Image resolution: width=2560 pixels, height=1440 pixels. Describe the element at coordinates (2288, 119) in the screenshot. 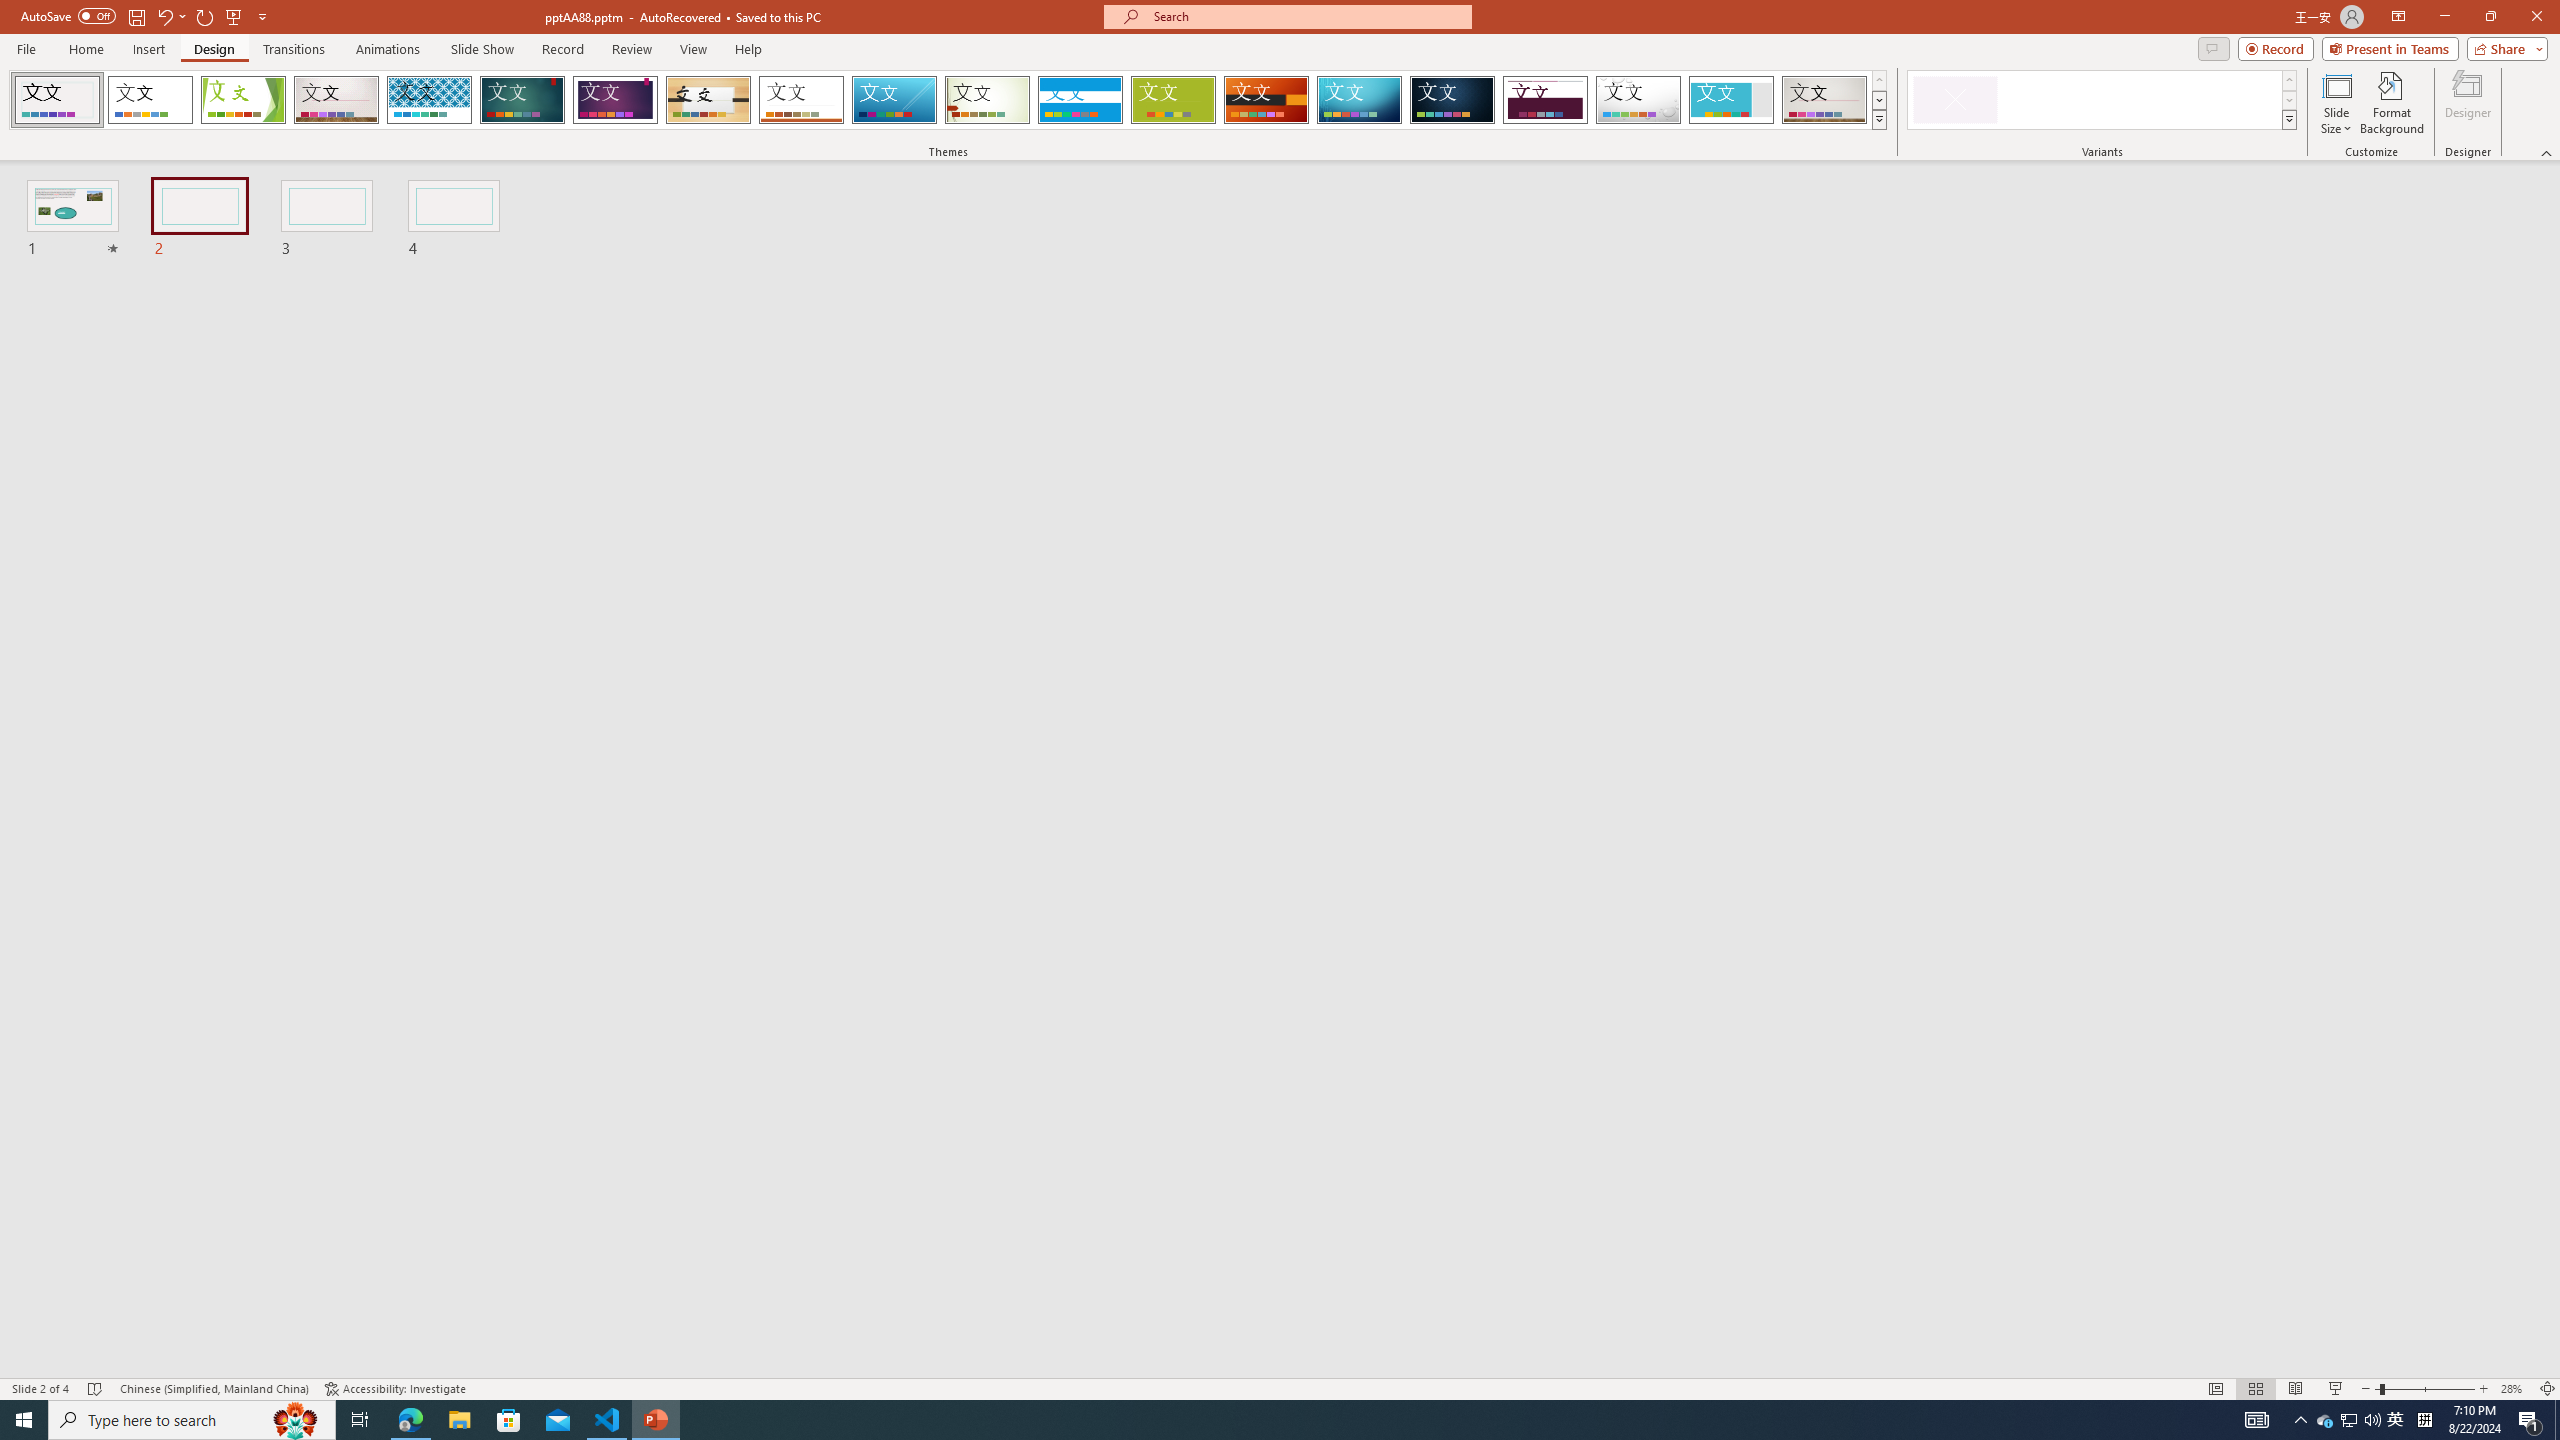

I see `Variants` at that location.